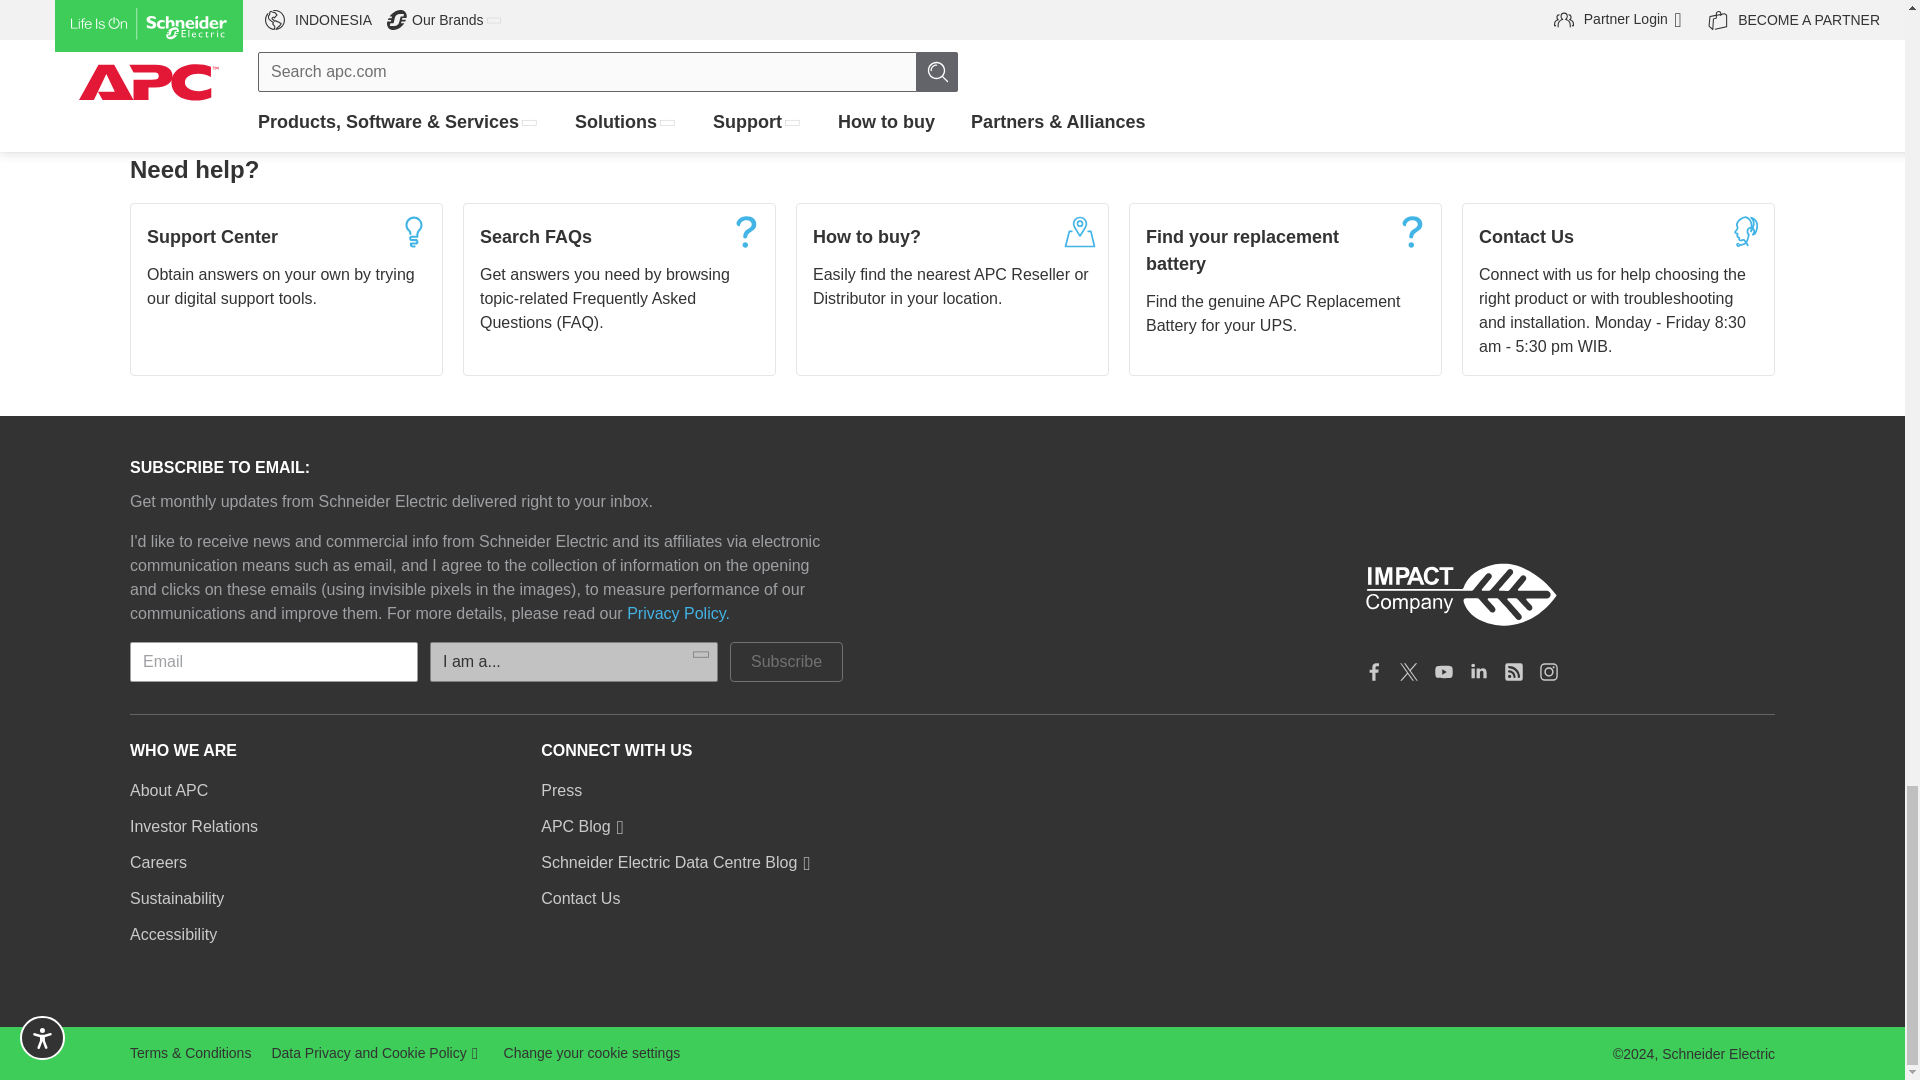 Image resolution: width=1920 pixels, height=1080 pixels. Describe the element at coordinates (177, 898) in the screenshot. I see `Sustainability` at that location.